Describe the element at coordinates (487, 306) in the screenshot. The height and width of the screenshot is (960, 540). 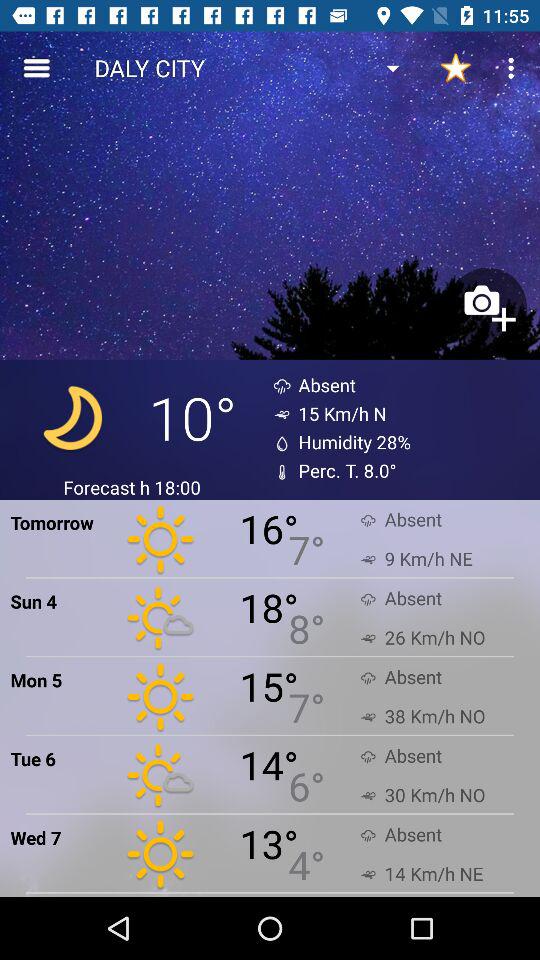
I see `open camera` at that location.